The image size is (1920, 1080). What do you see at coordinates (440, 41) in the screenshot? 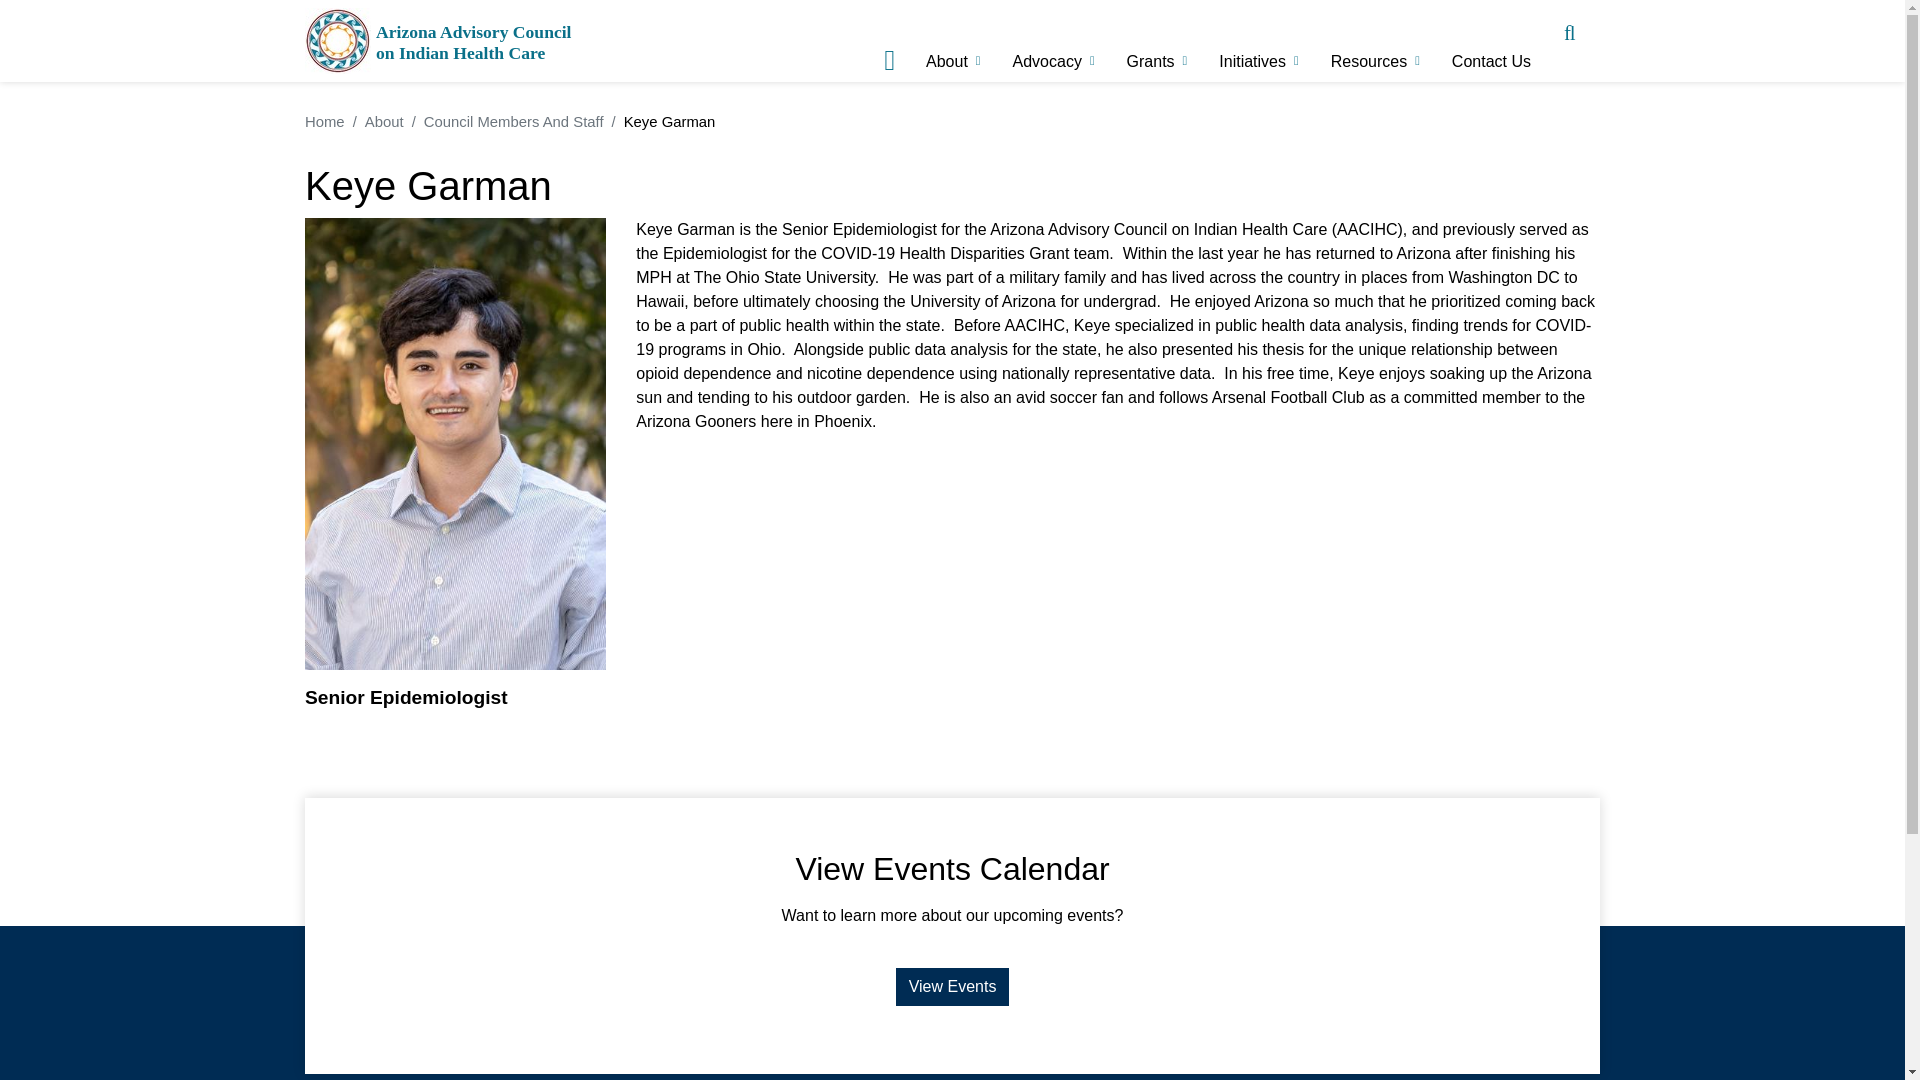
I see `Home` at bounding box center [440, 41].